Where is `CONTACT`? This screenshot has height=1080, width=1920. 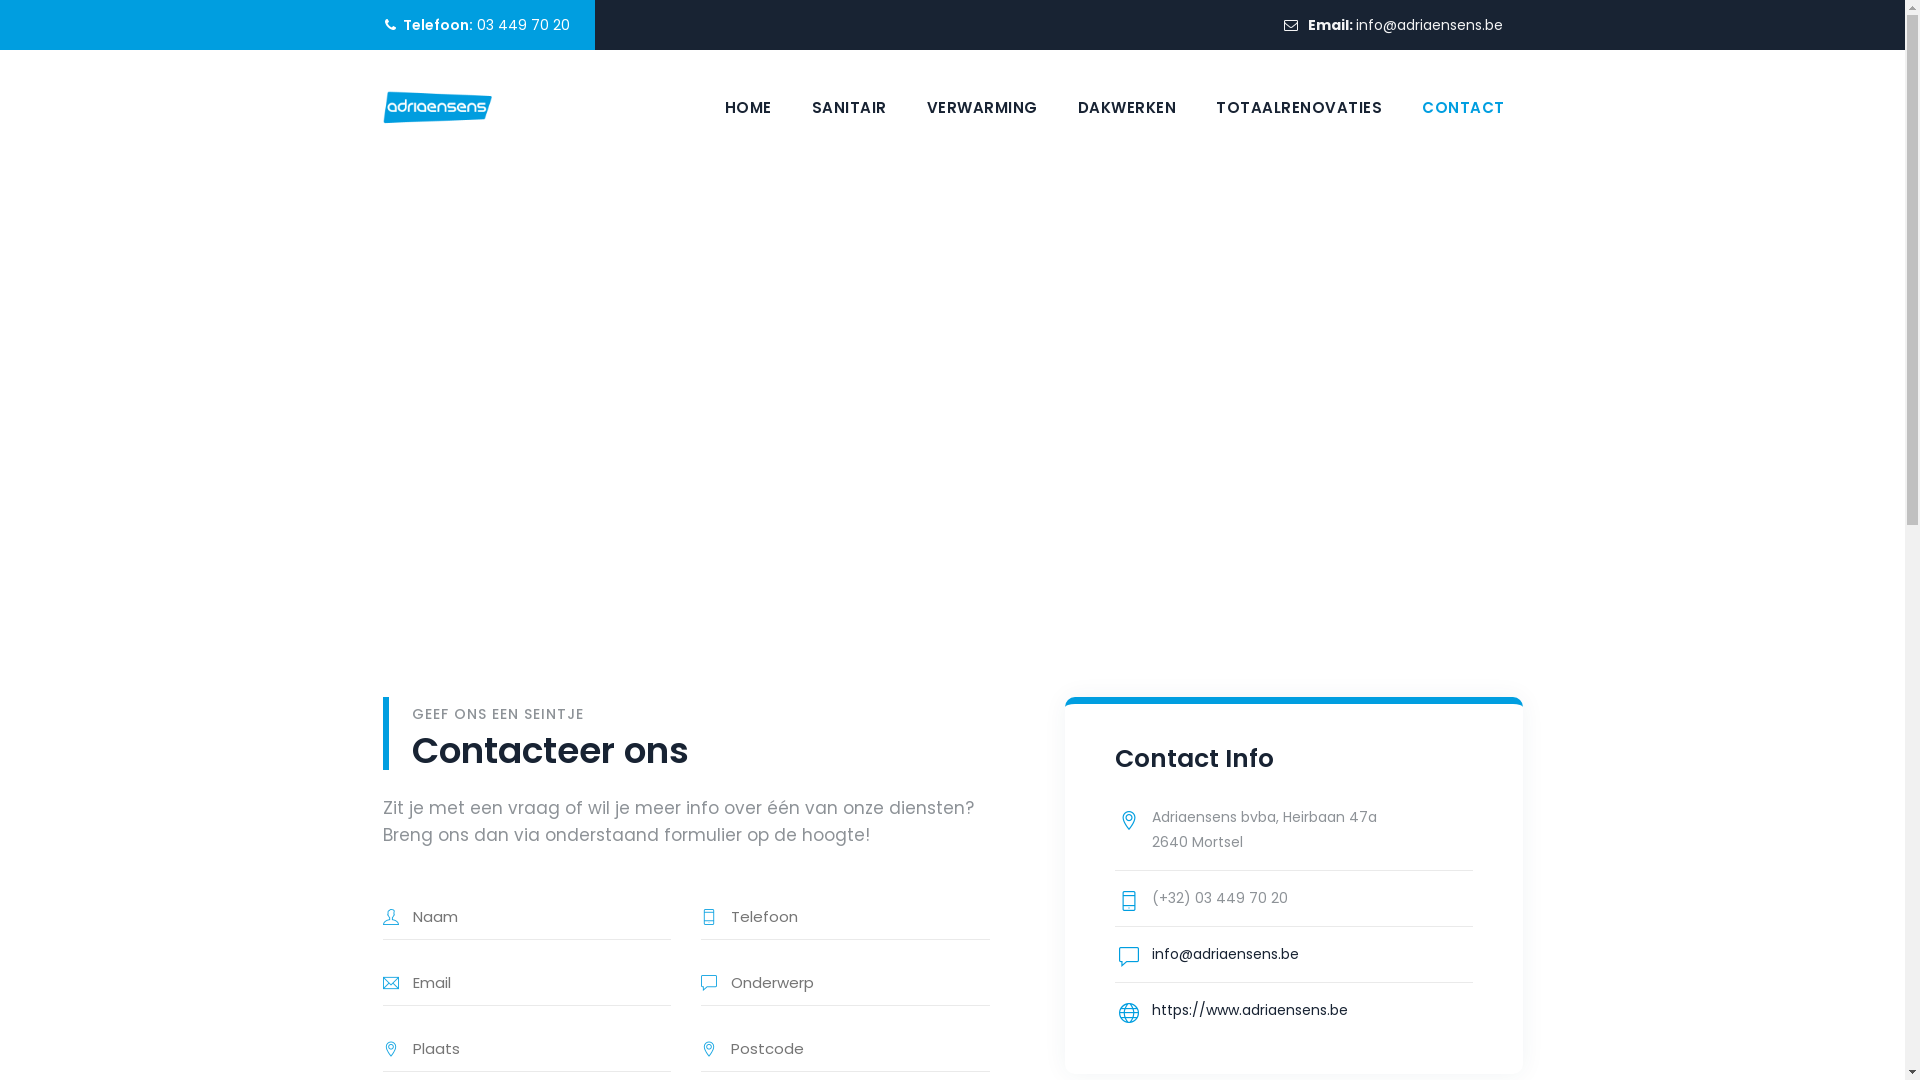
CONTACT is located at coordinates (1464, 108).